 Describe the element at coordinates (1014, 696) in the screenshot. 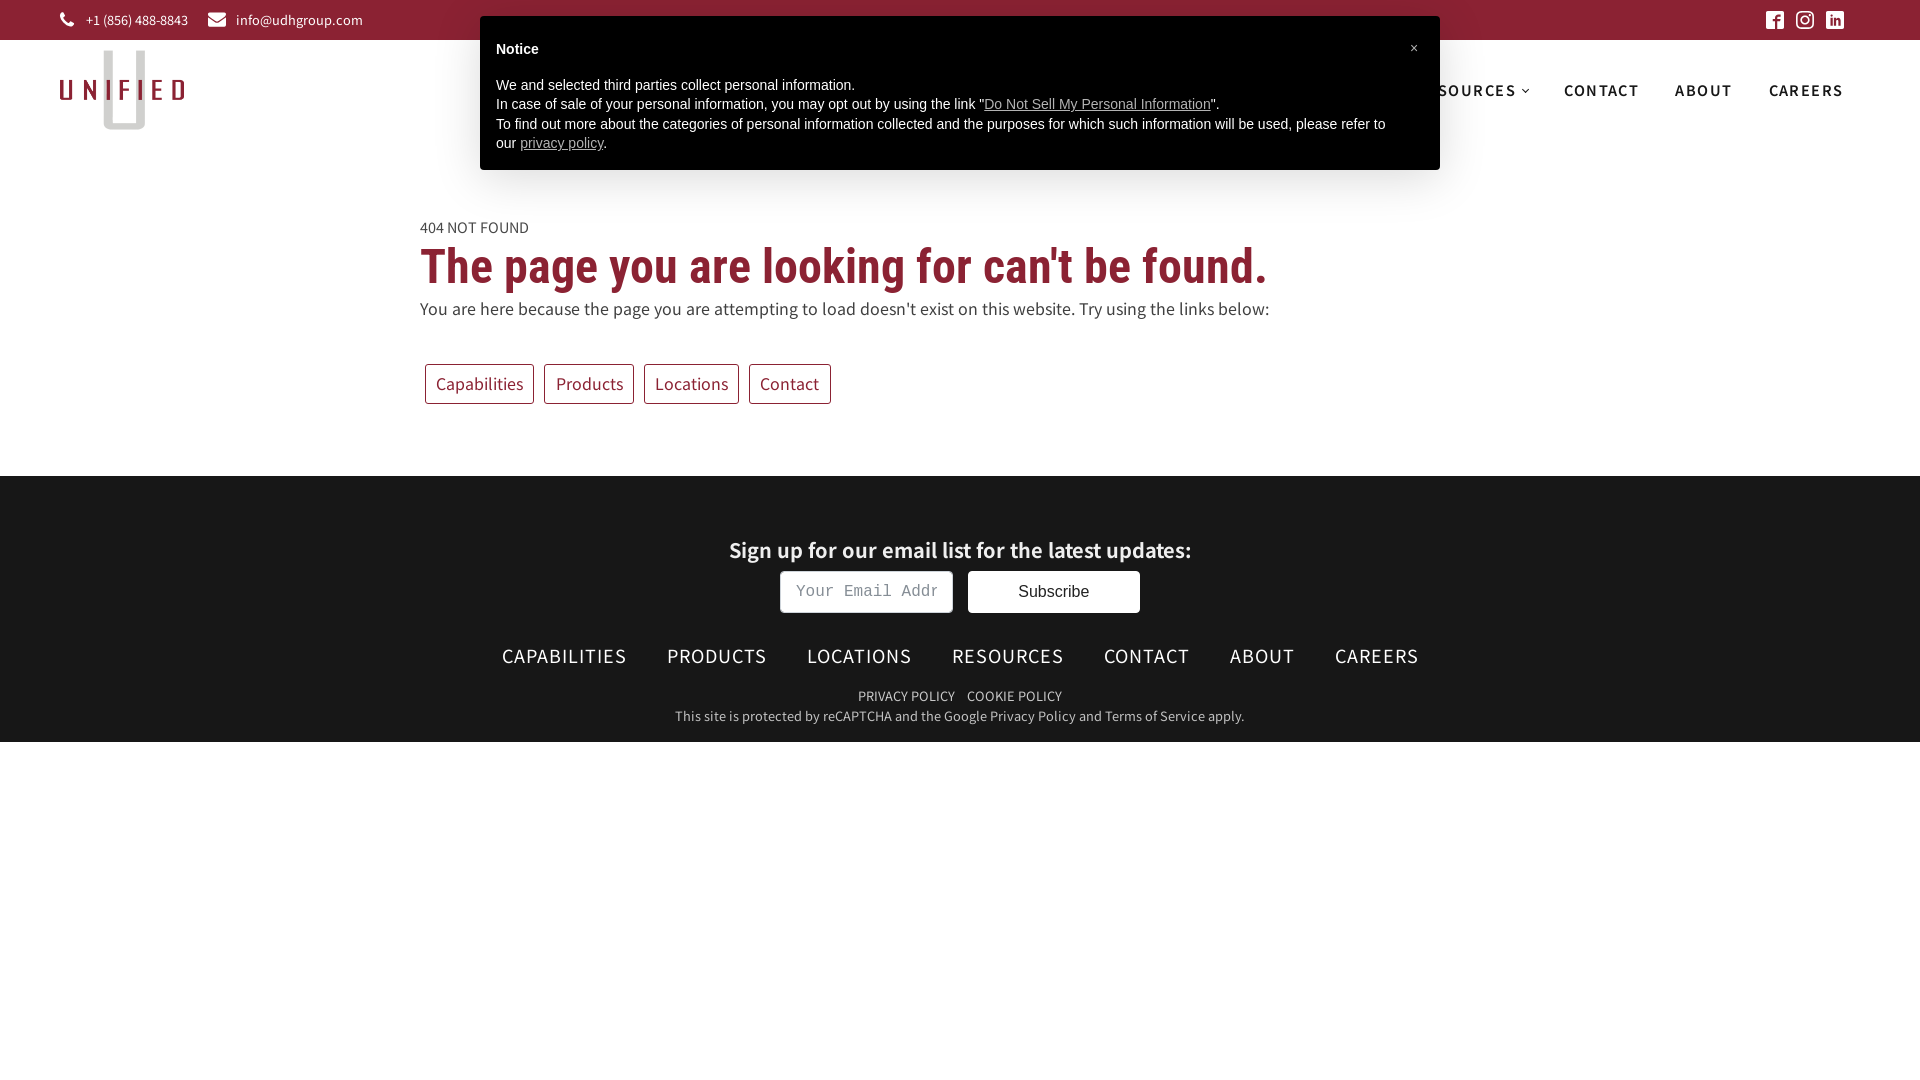

I see `COOKIE POLICY` at that location.